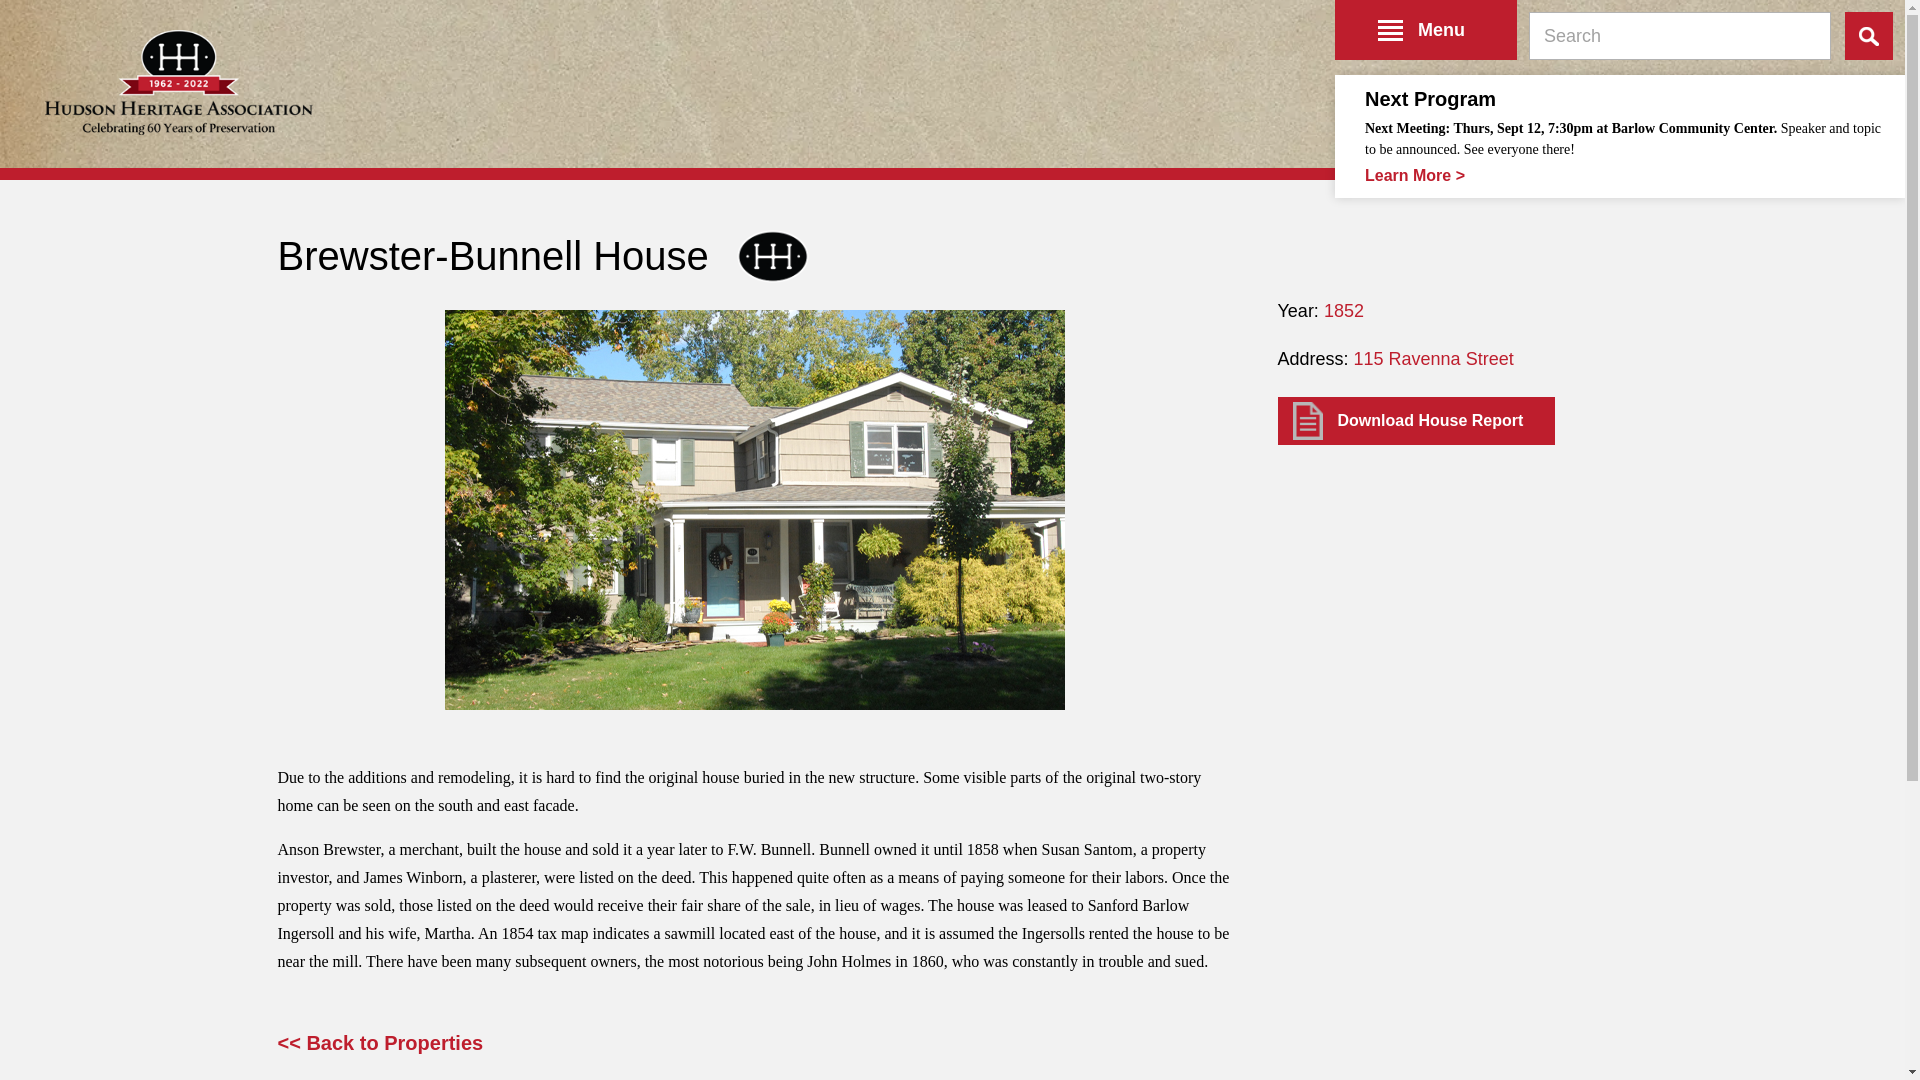  I want to click on Hudson Heritage Association, so click(178, 82).